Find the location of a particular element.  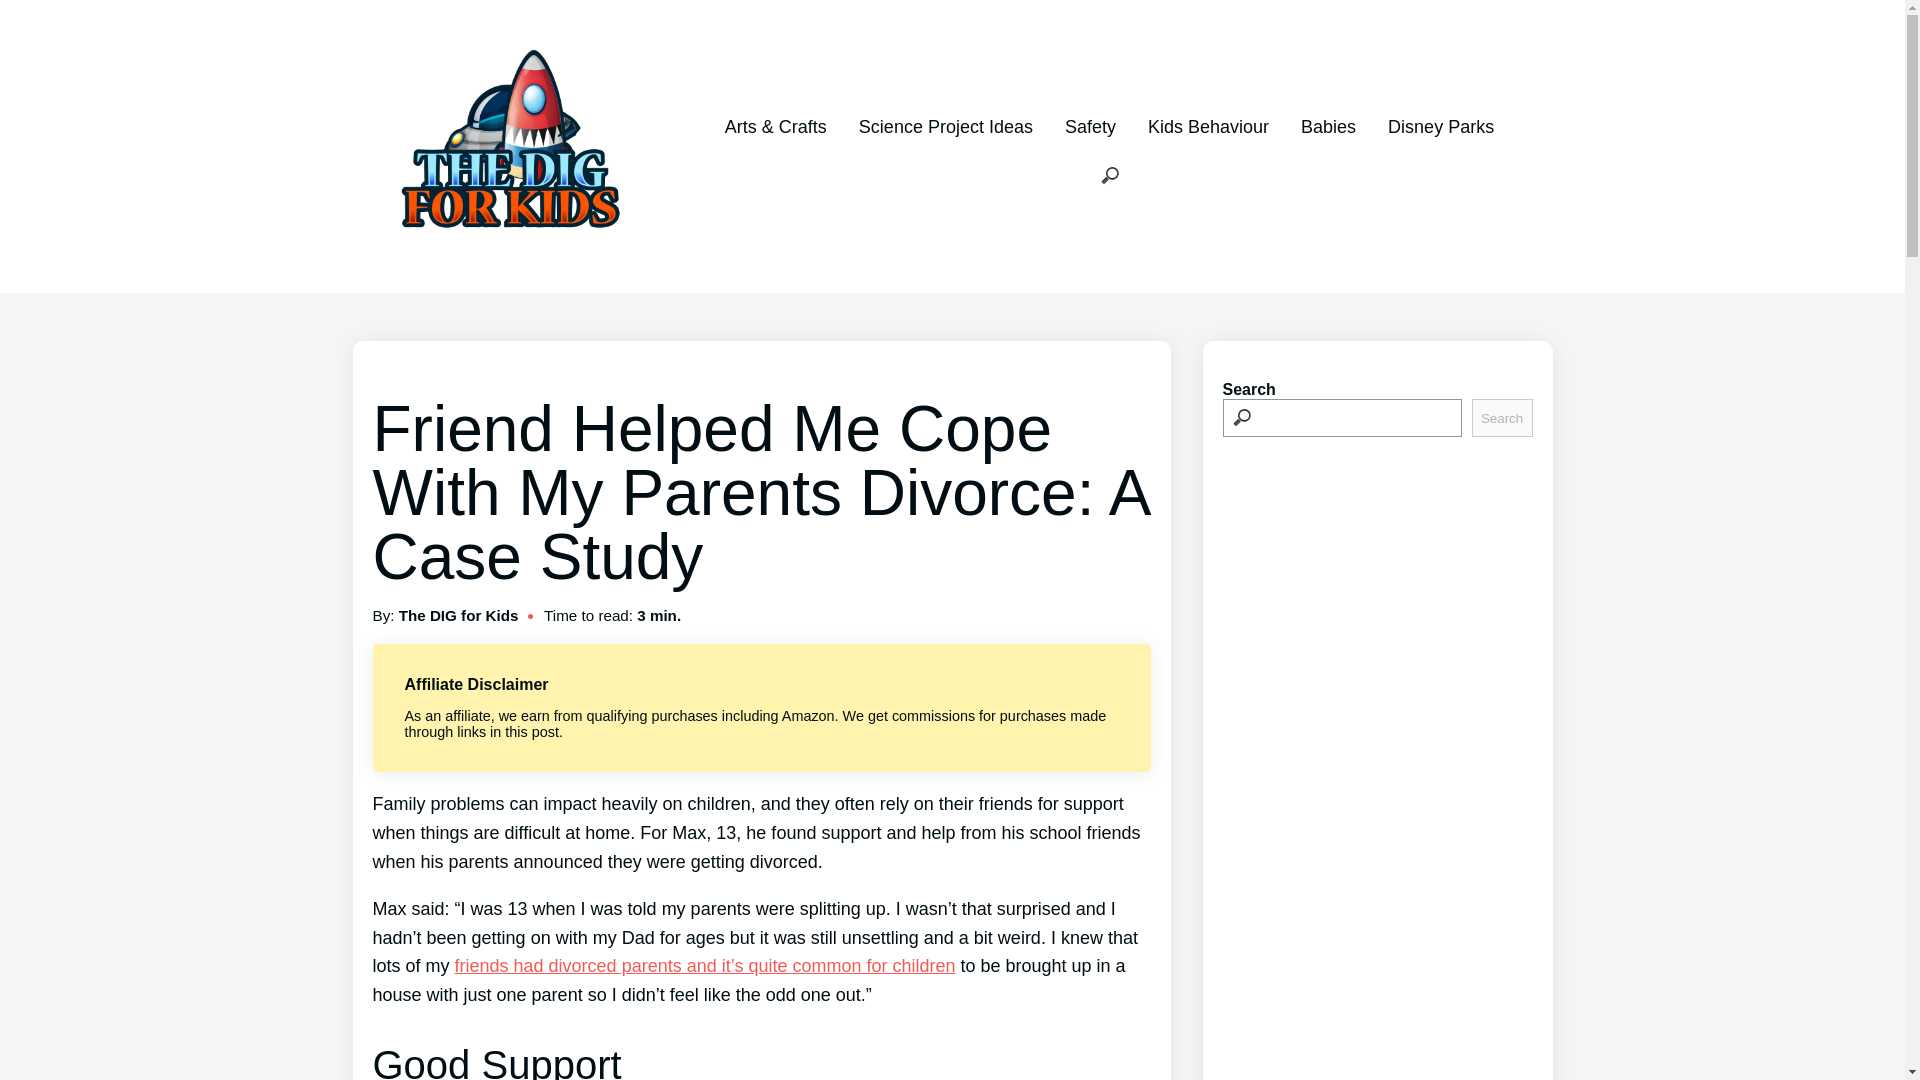

Babies is located at coordinates (1328, 126).